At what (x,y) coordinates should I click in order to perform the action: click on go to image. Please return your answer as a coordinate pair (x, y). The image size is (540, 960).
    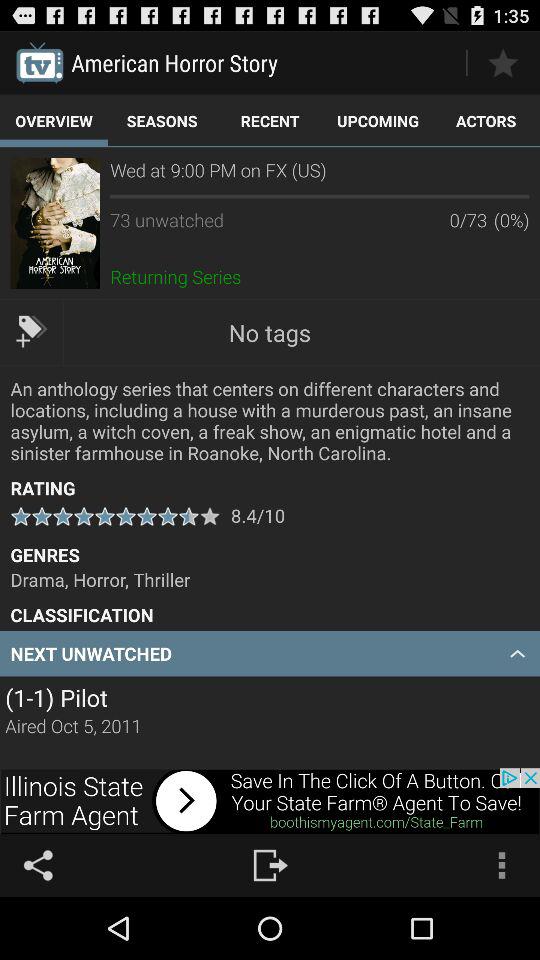
    Looking at the image, I should click on (54, 223).